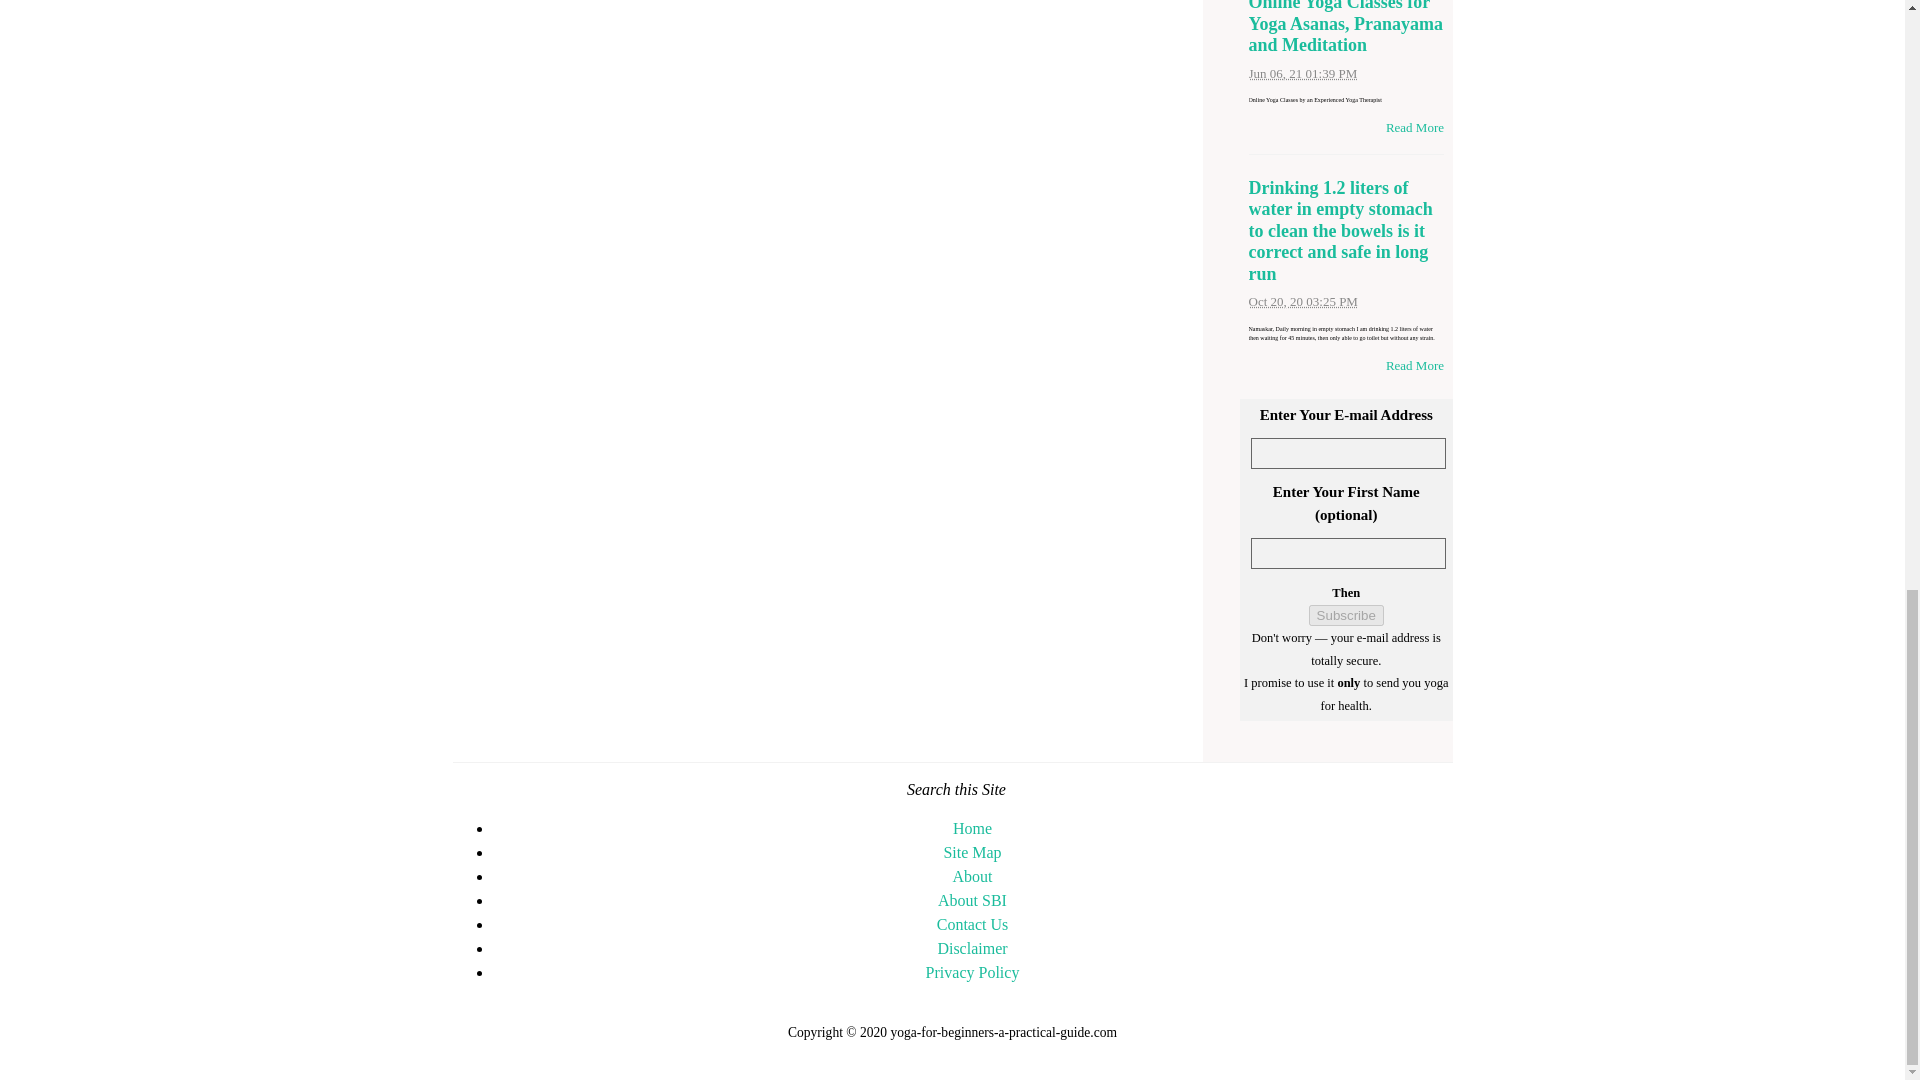 The image size is (1920, 1080). I want to click on Read More, so click(1414, 364).